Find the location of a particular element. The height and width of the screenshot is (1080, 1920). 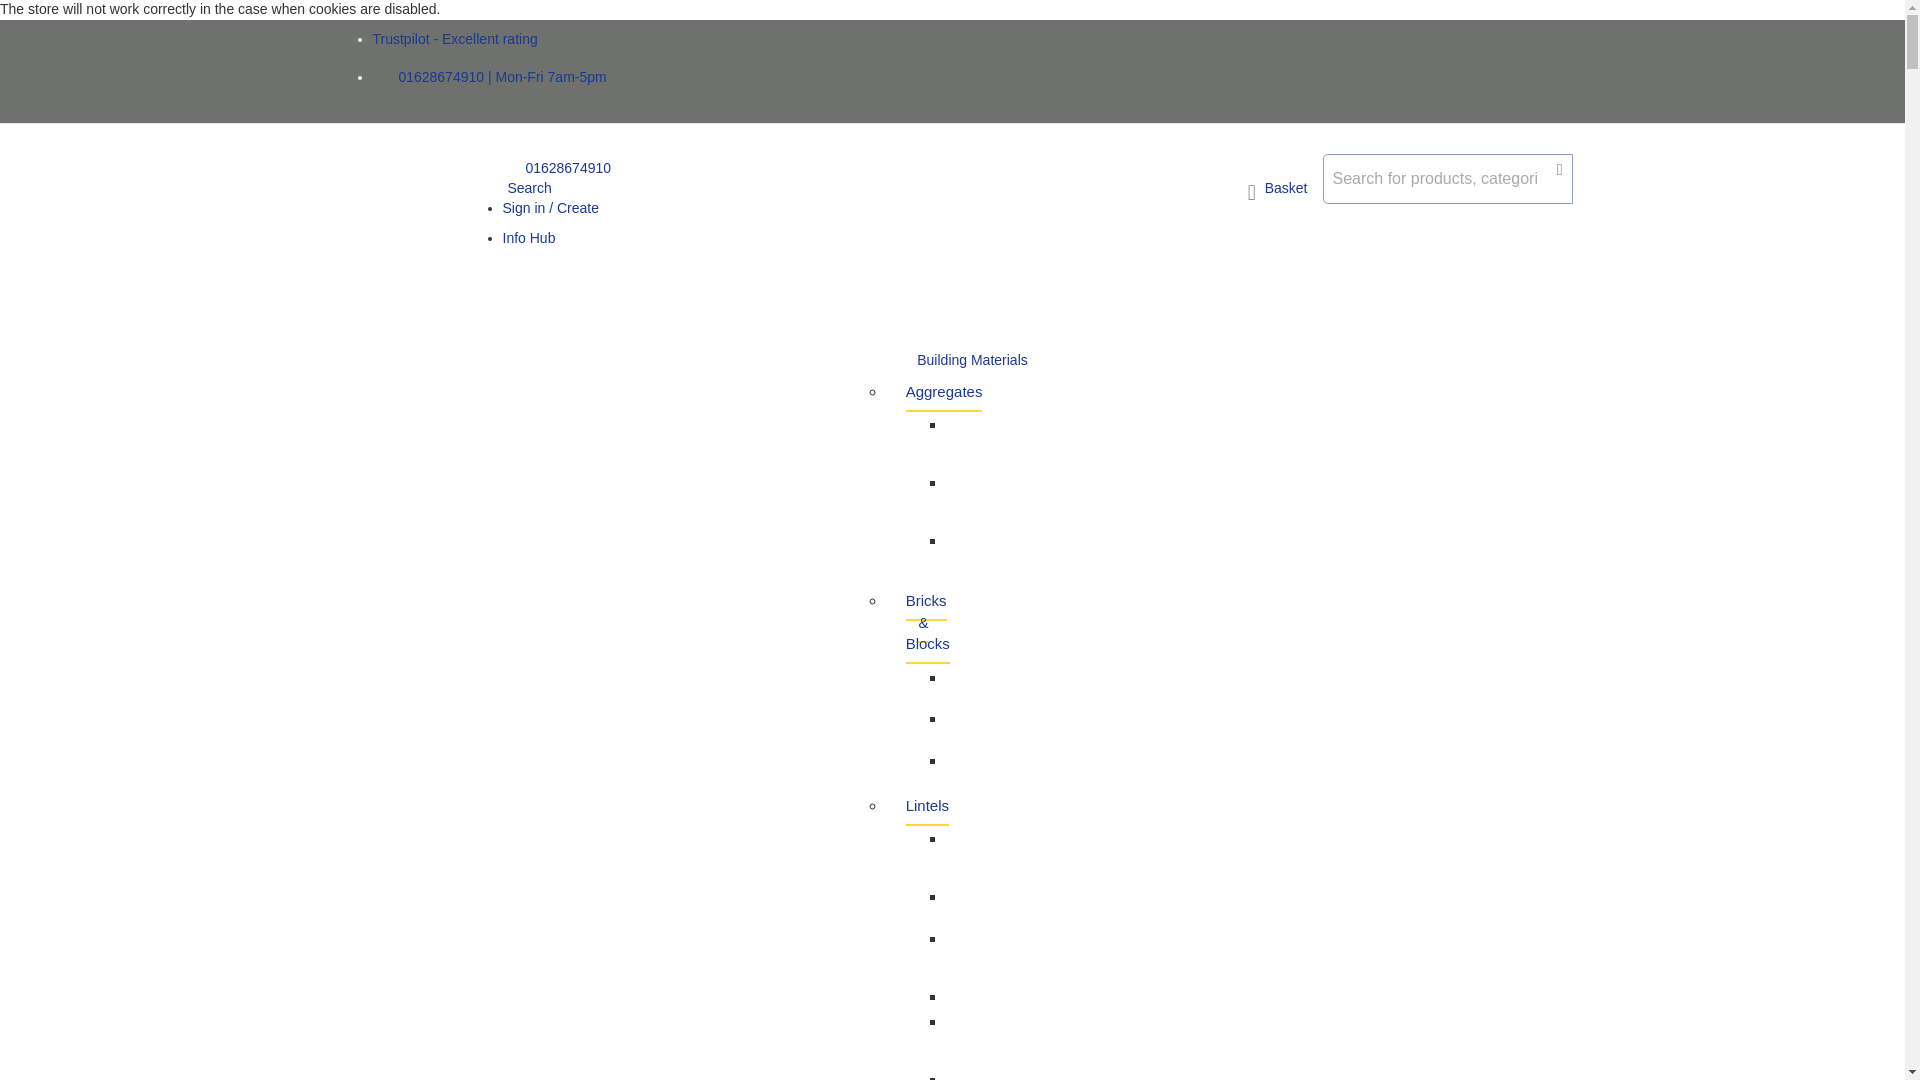

Building Materials is located at coordinates (972, 361).